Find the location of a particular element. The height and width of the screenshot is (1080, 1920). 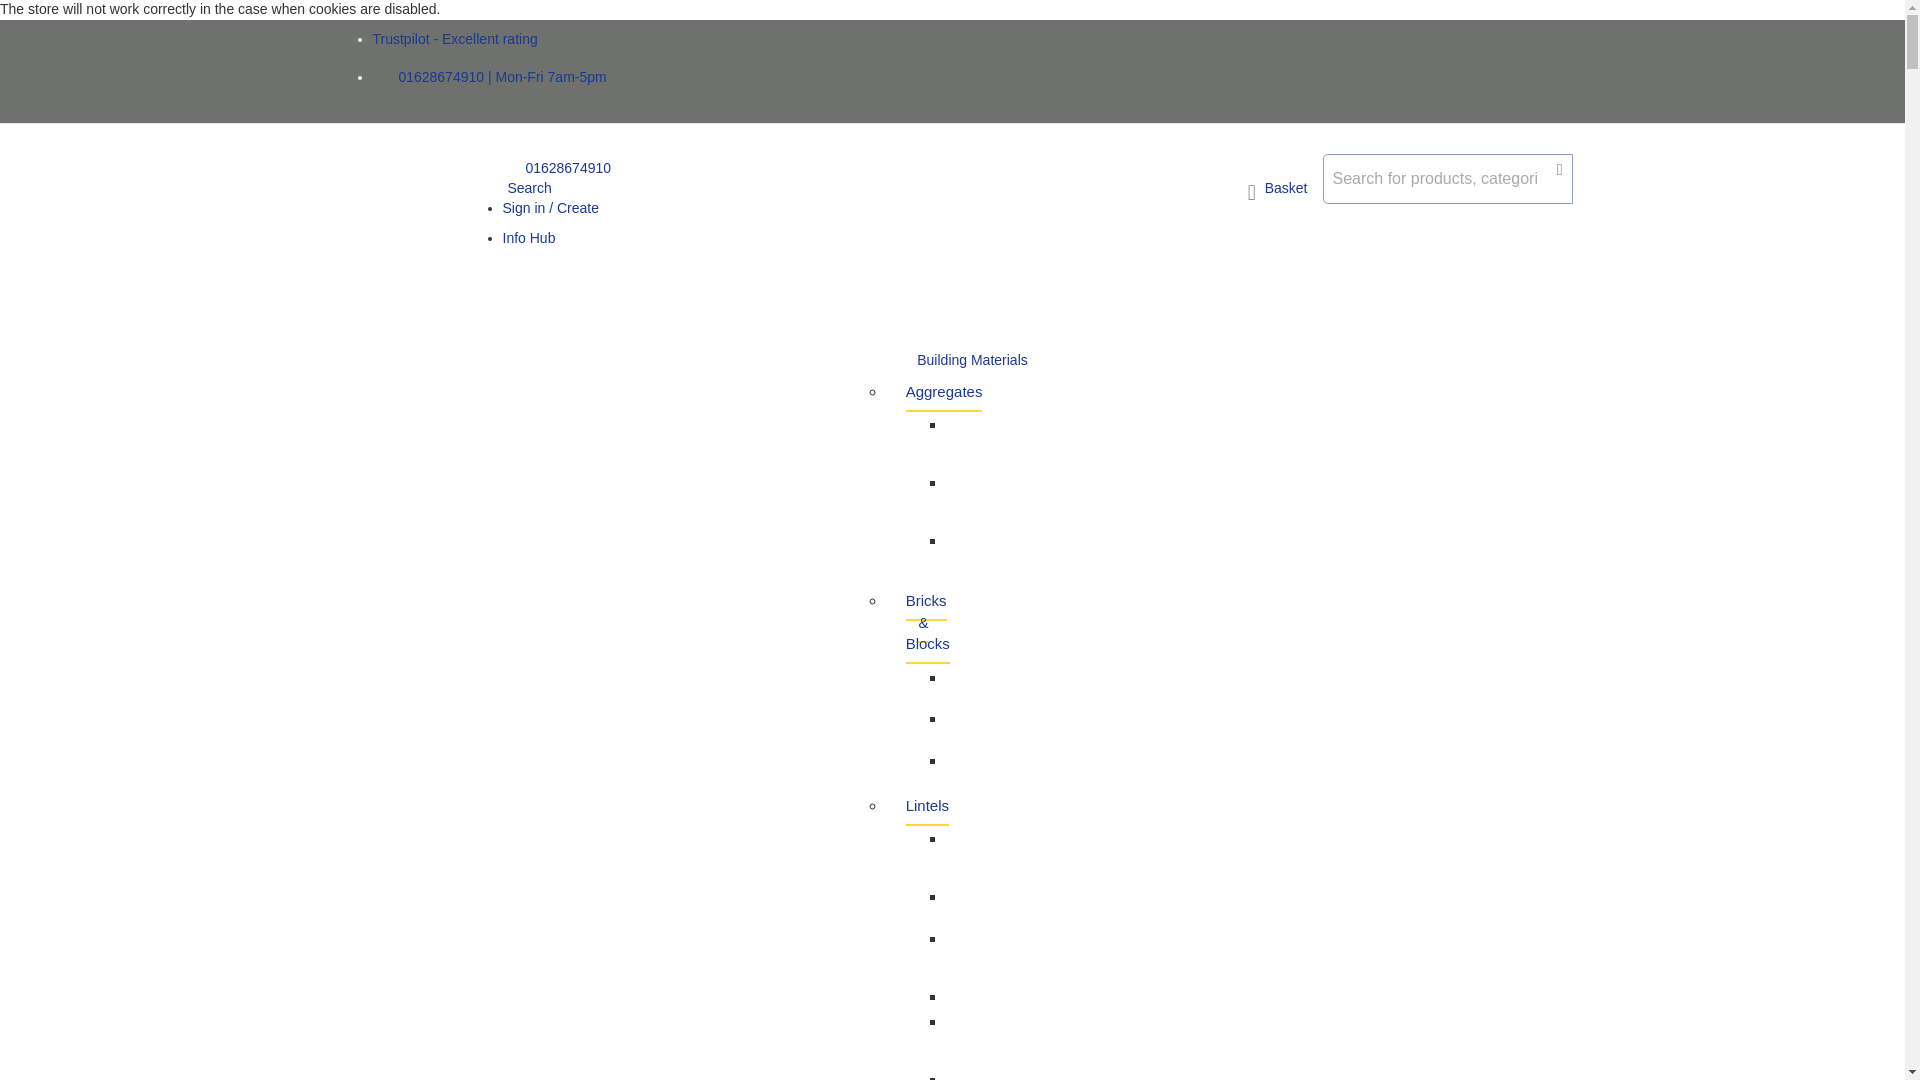

Building Materials is located at coordinates (972, 361).